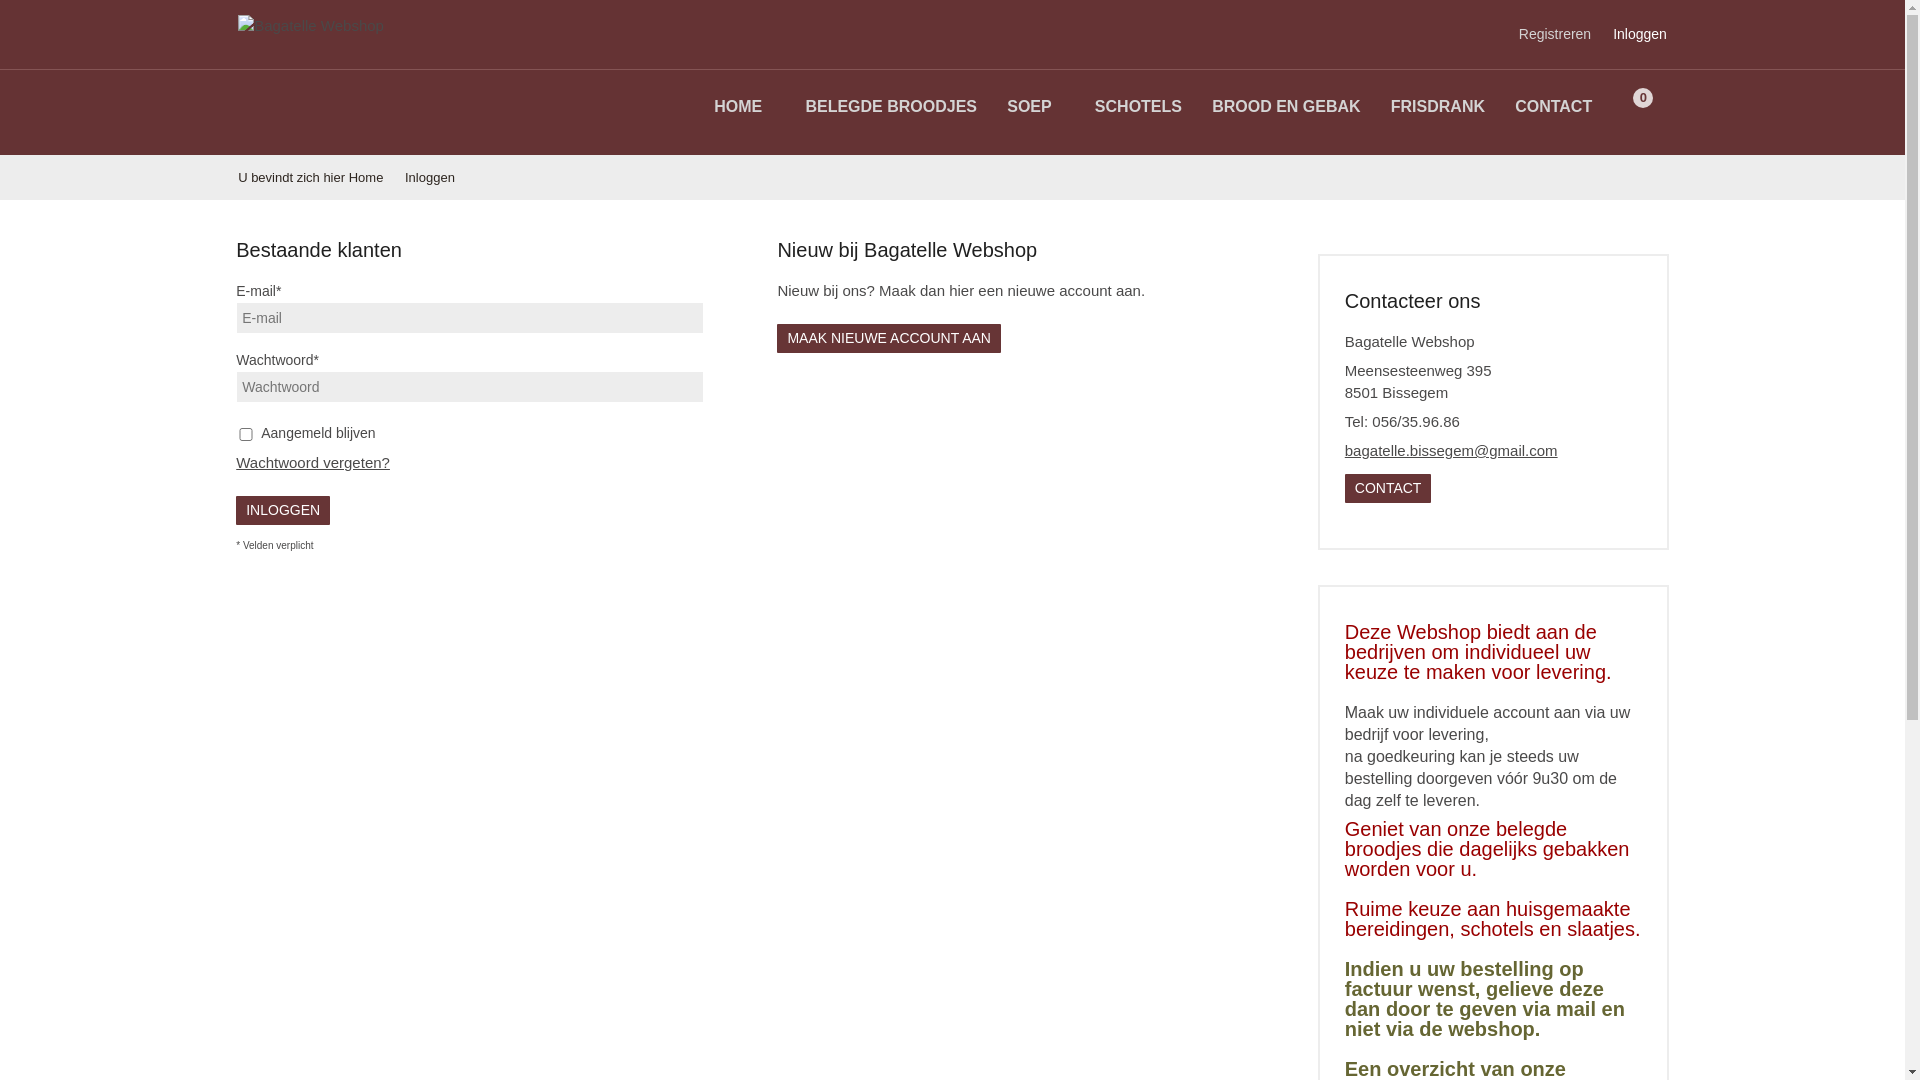 The width and height of the screenshot is (1920, 1080). I want to click on Bagatelle Webshop, so click(356, 26).